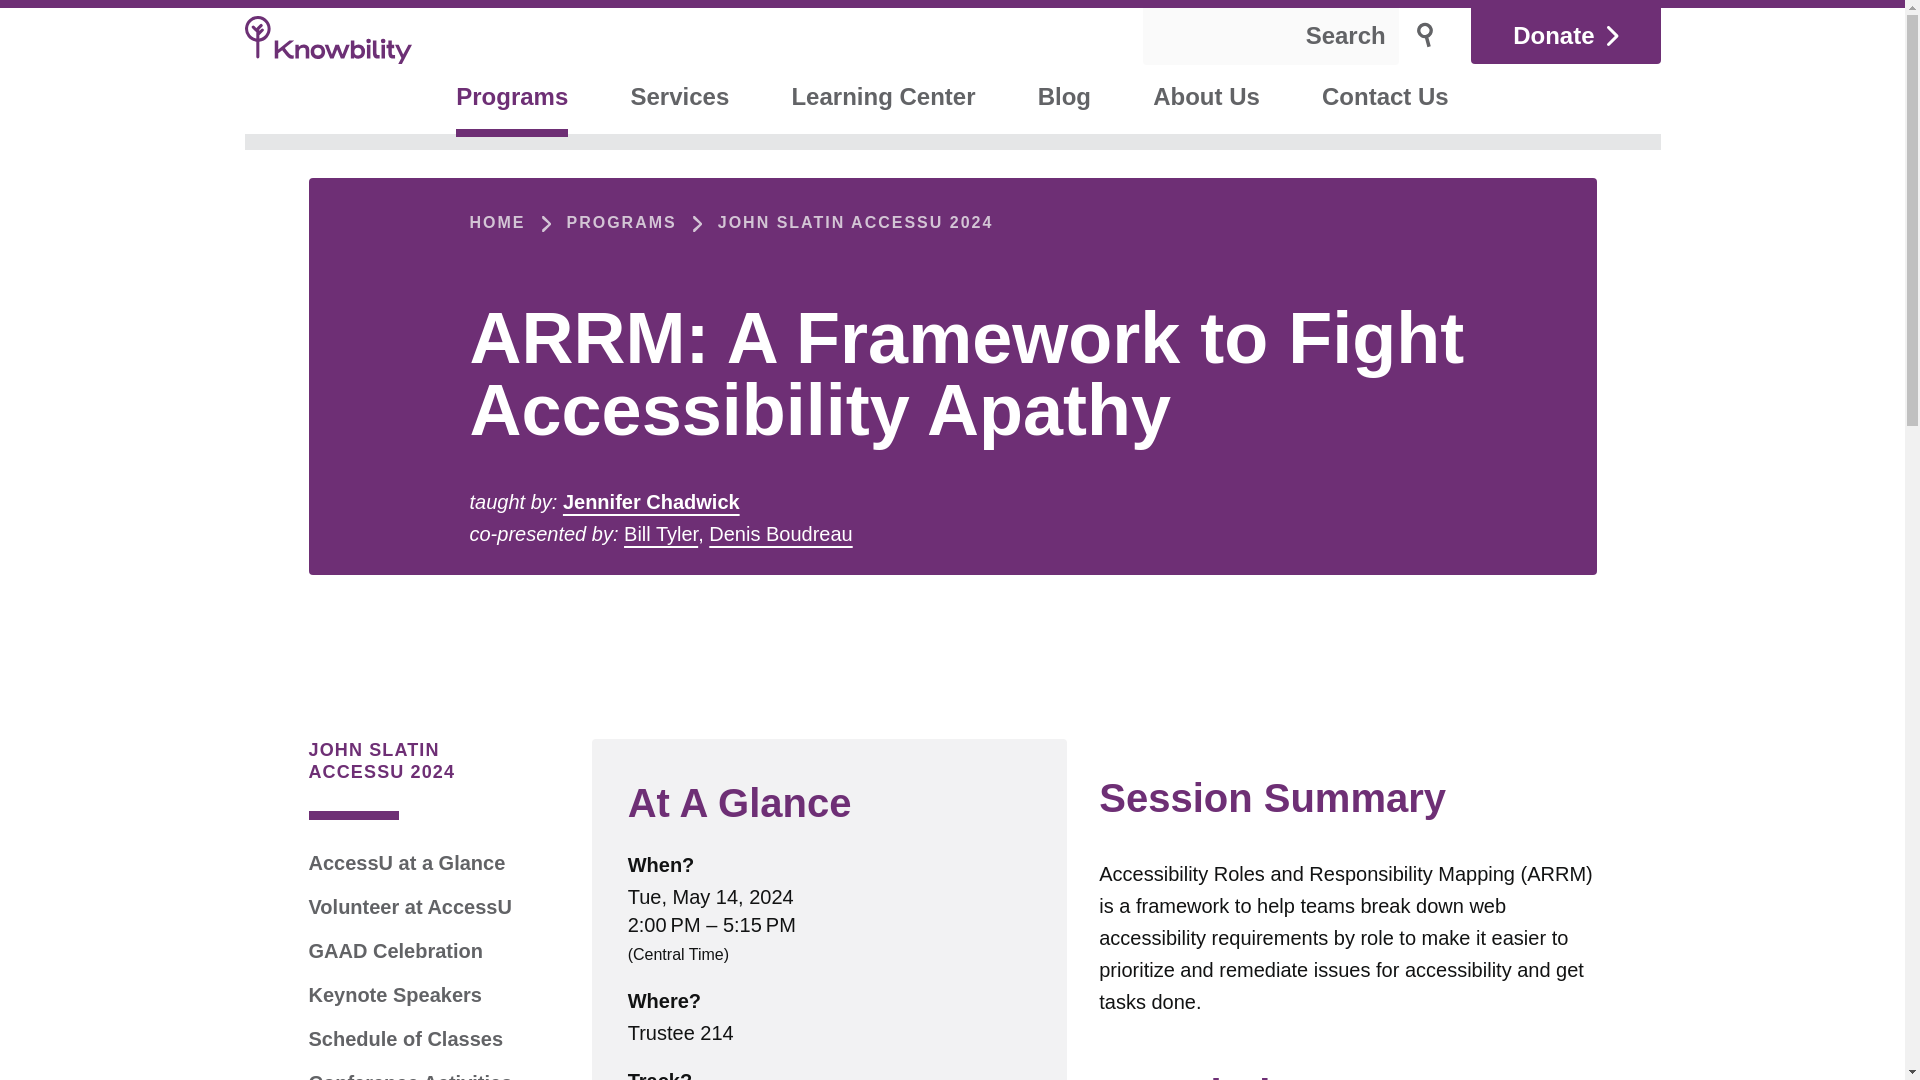 The image size is (1920, 1080). What do you see at coordinates (406, 863) in the screenshot?
I see `AccessU at a Glance` at bounding box center [406, 863].